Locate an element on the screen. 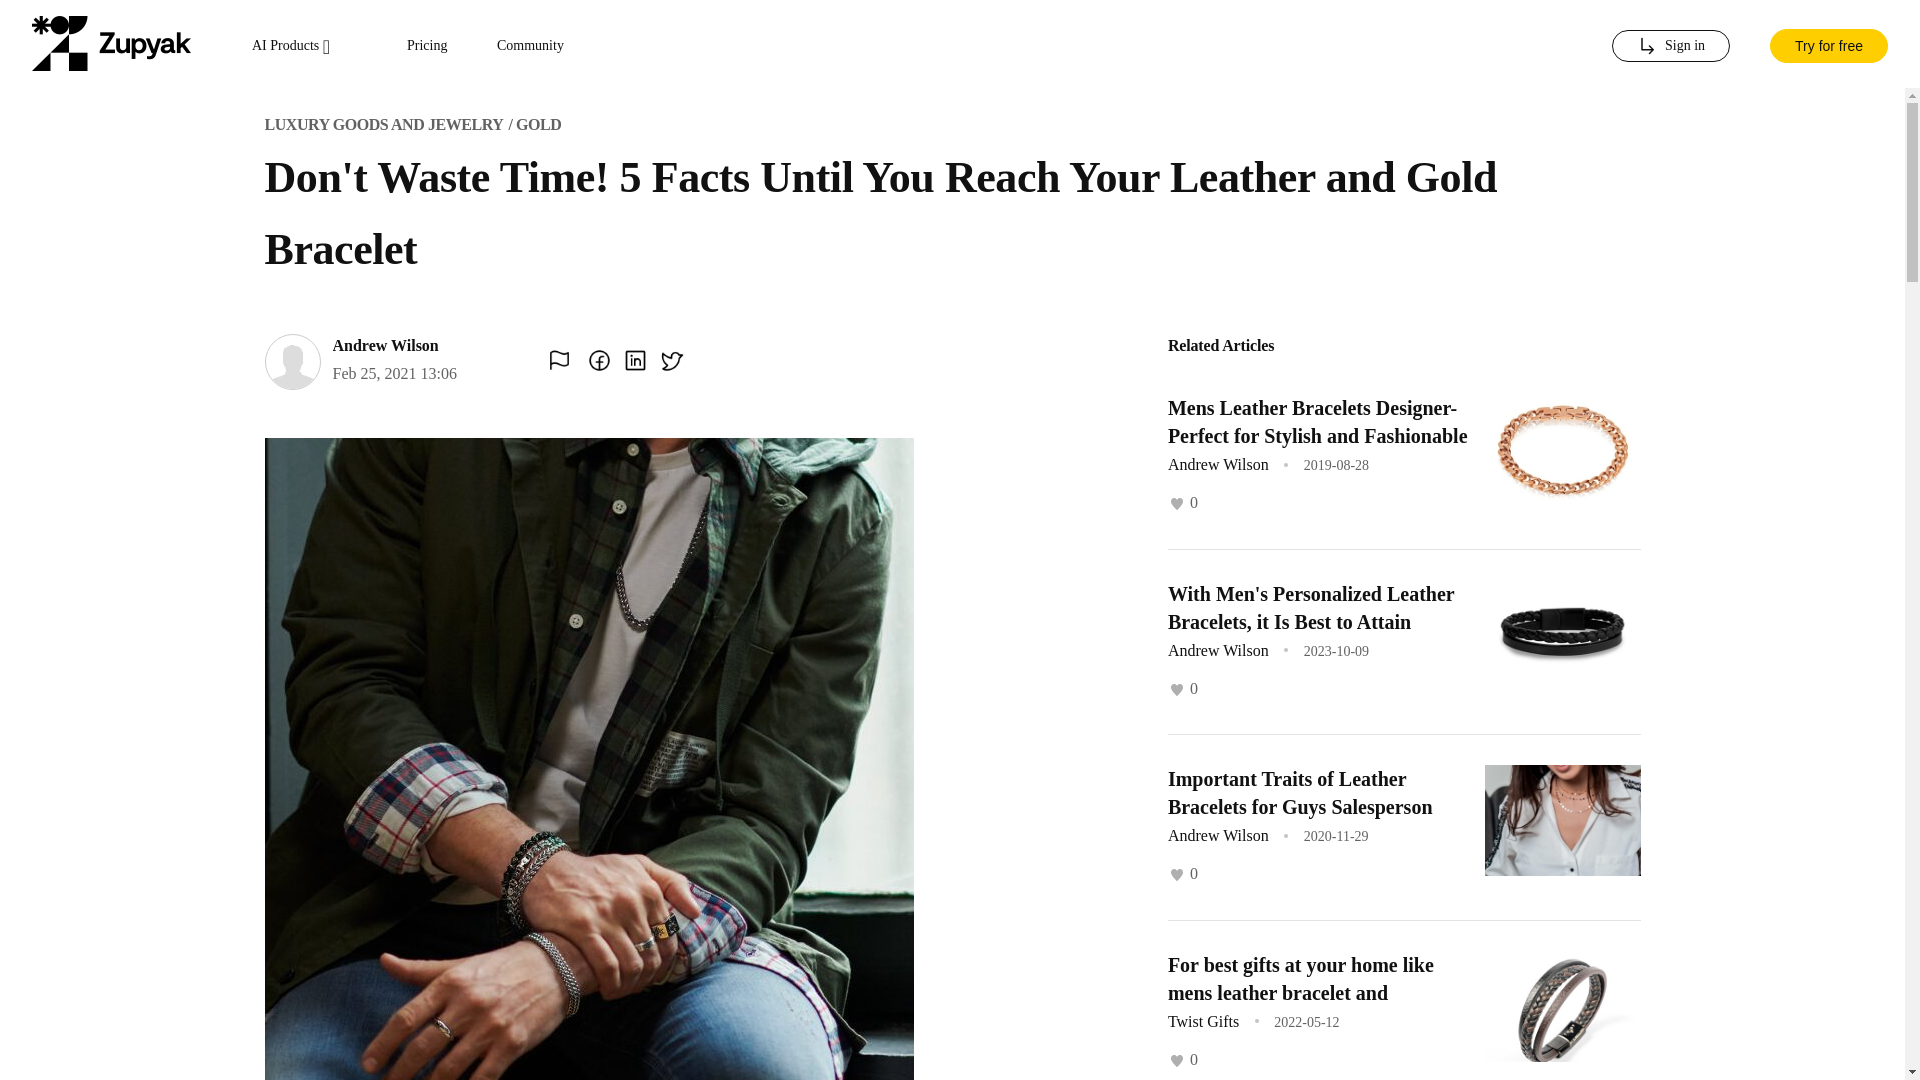  Pricing is located at coordinates (427, 46).